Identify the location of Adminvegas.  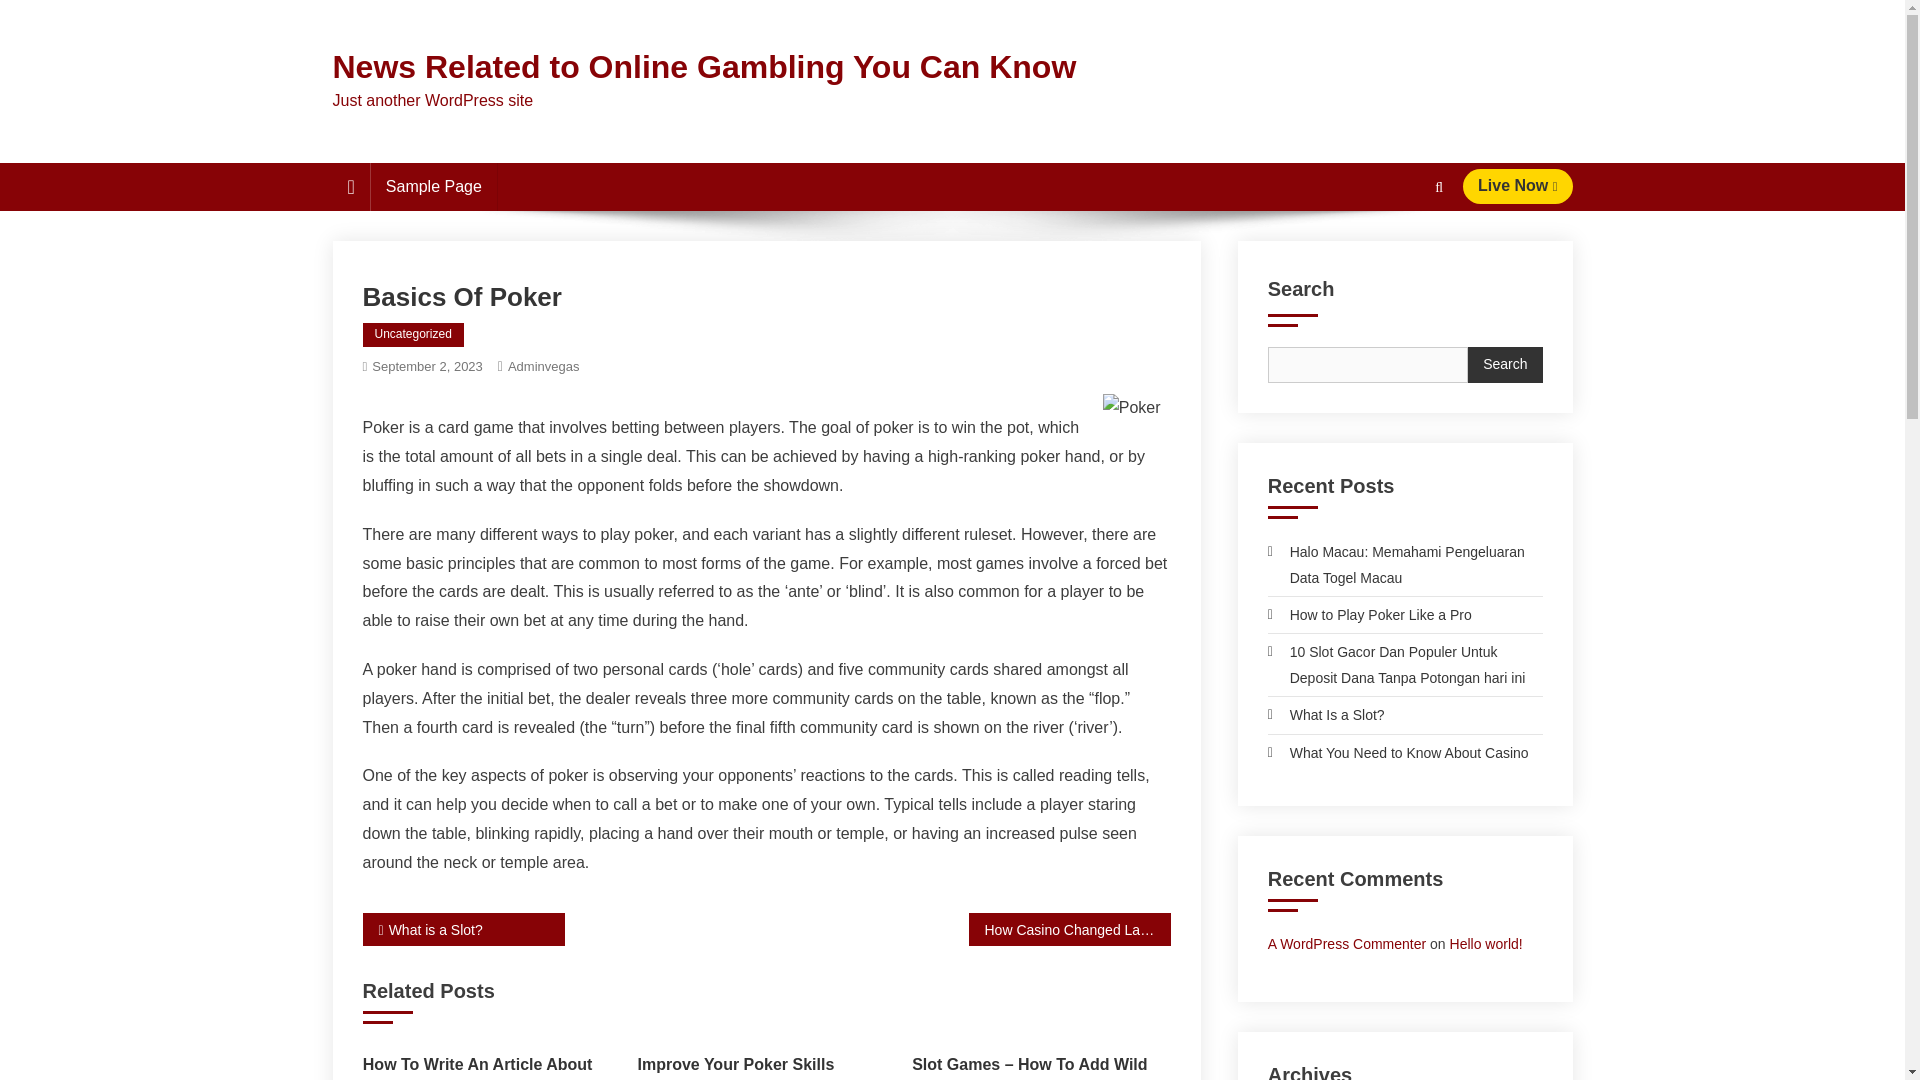
(544, 366).